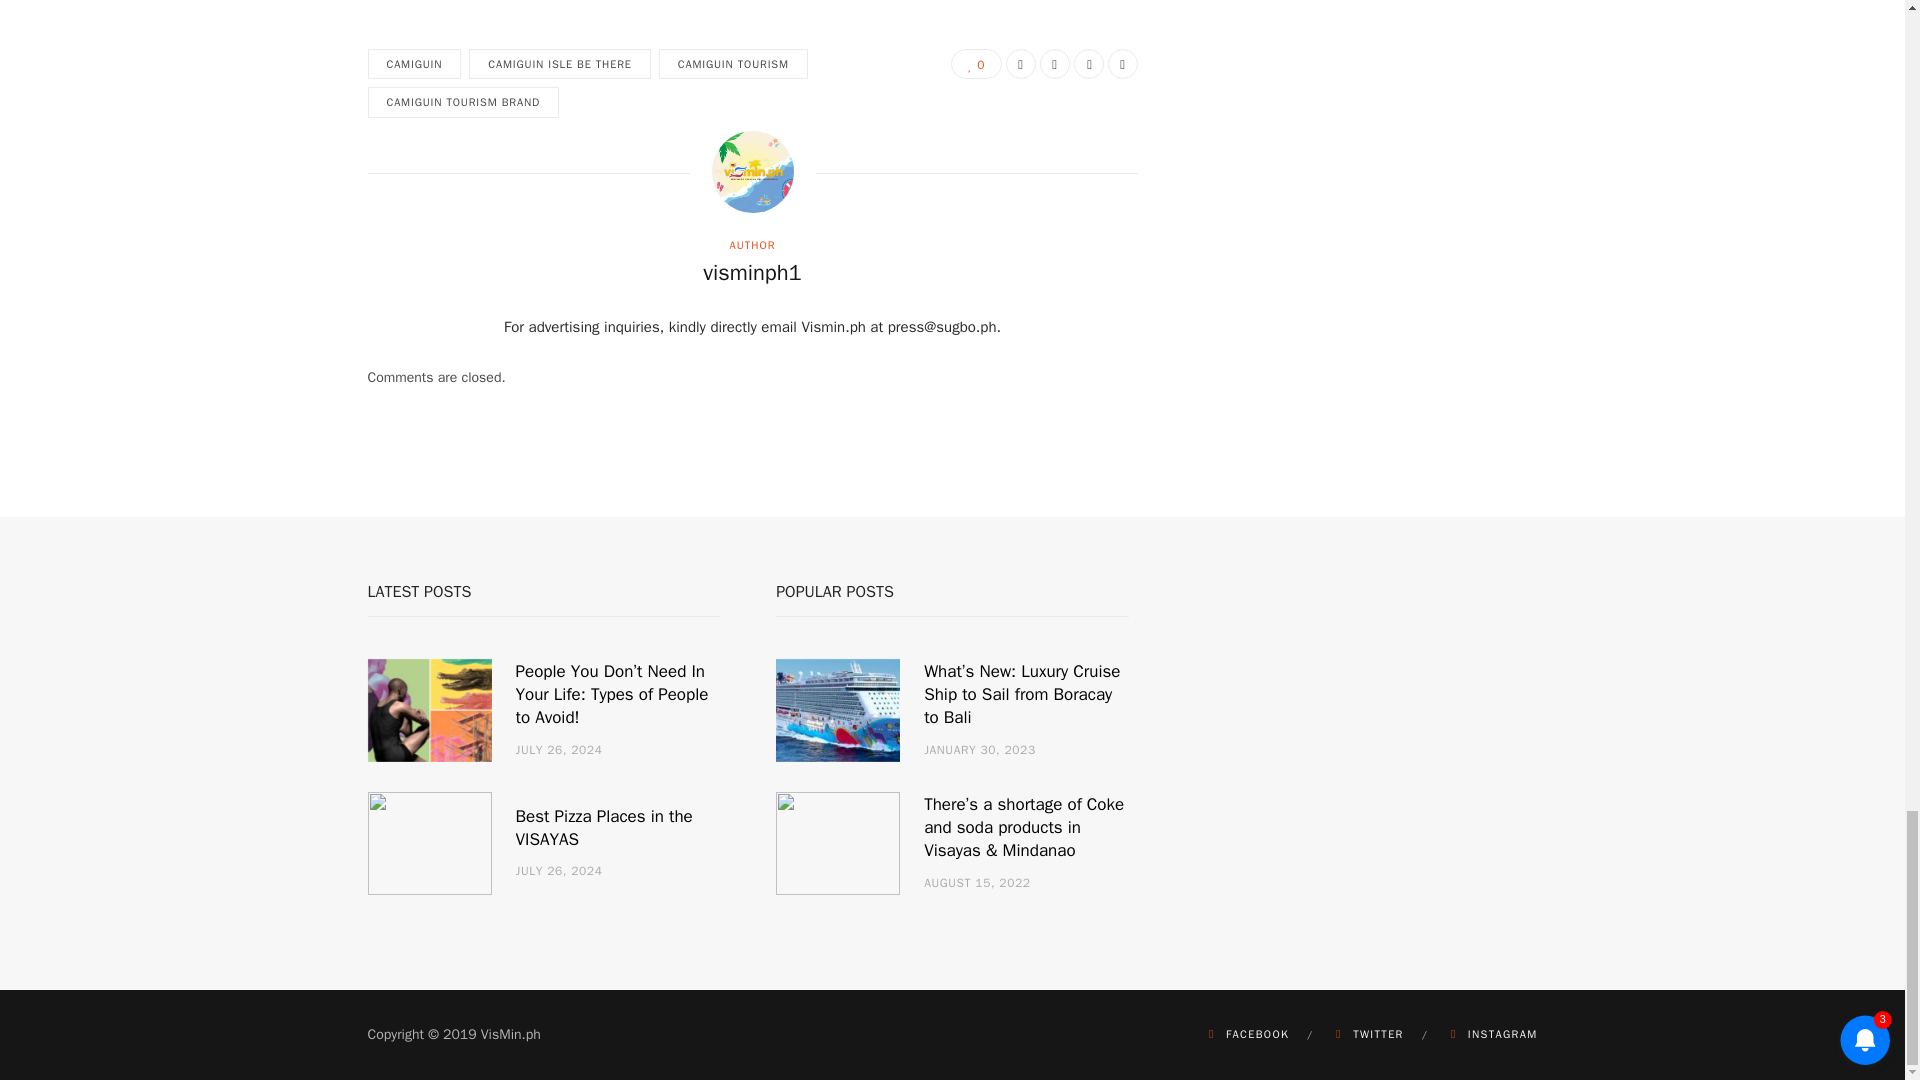 The image size is (1920, 1080). Describe the element at coordinates (976, 63) in the screenshot. I see `0` at that location.